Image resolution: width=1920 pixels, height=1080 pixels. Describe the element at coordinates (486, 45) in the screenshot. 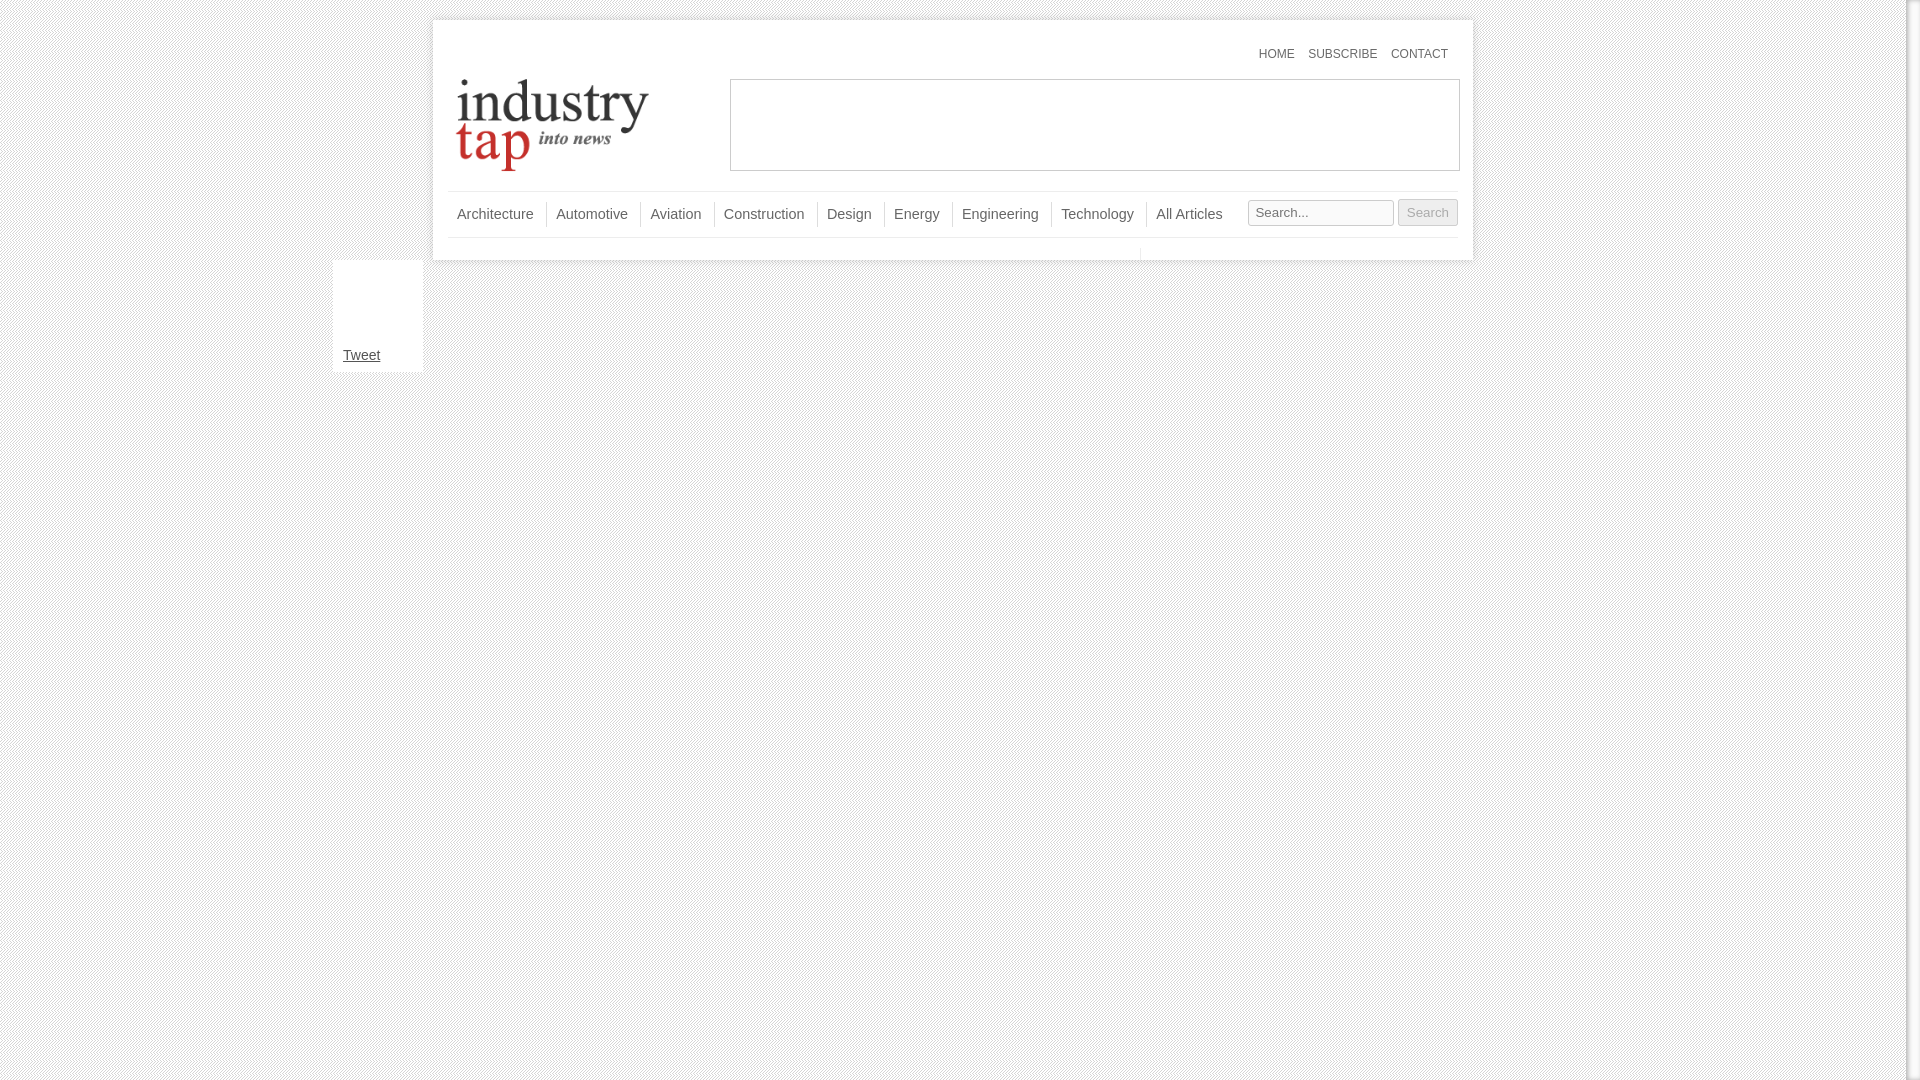

I see `Skip to content` at that location.